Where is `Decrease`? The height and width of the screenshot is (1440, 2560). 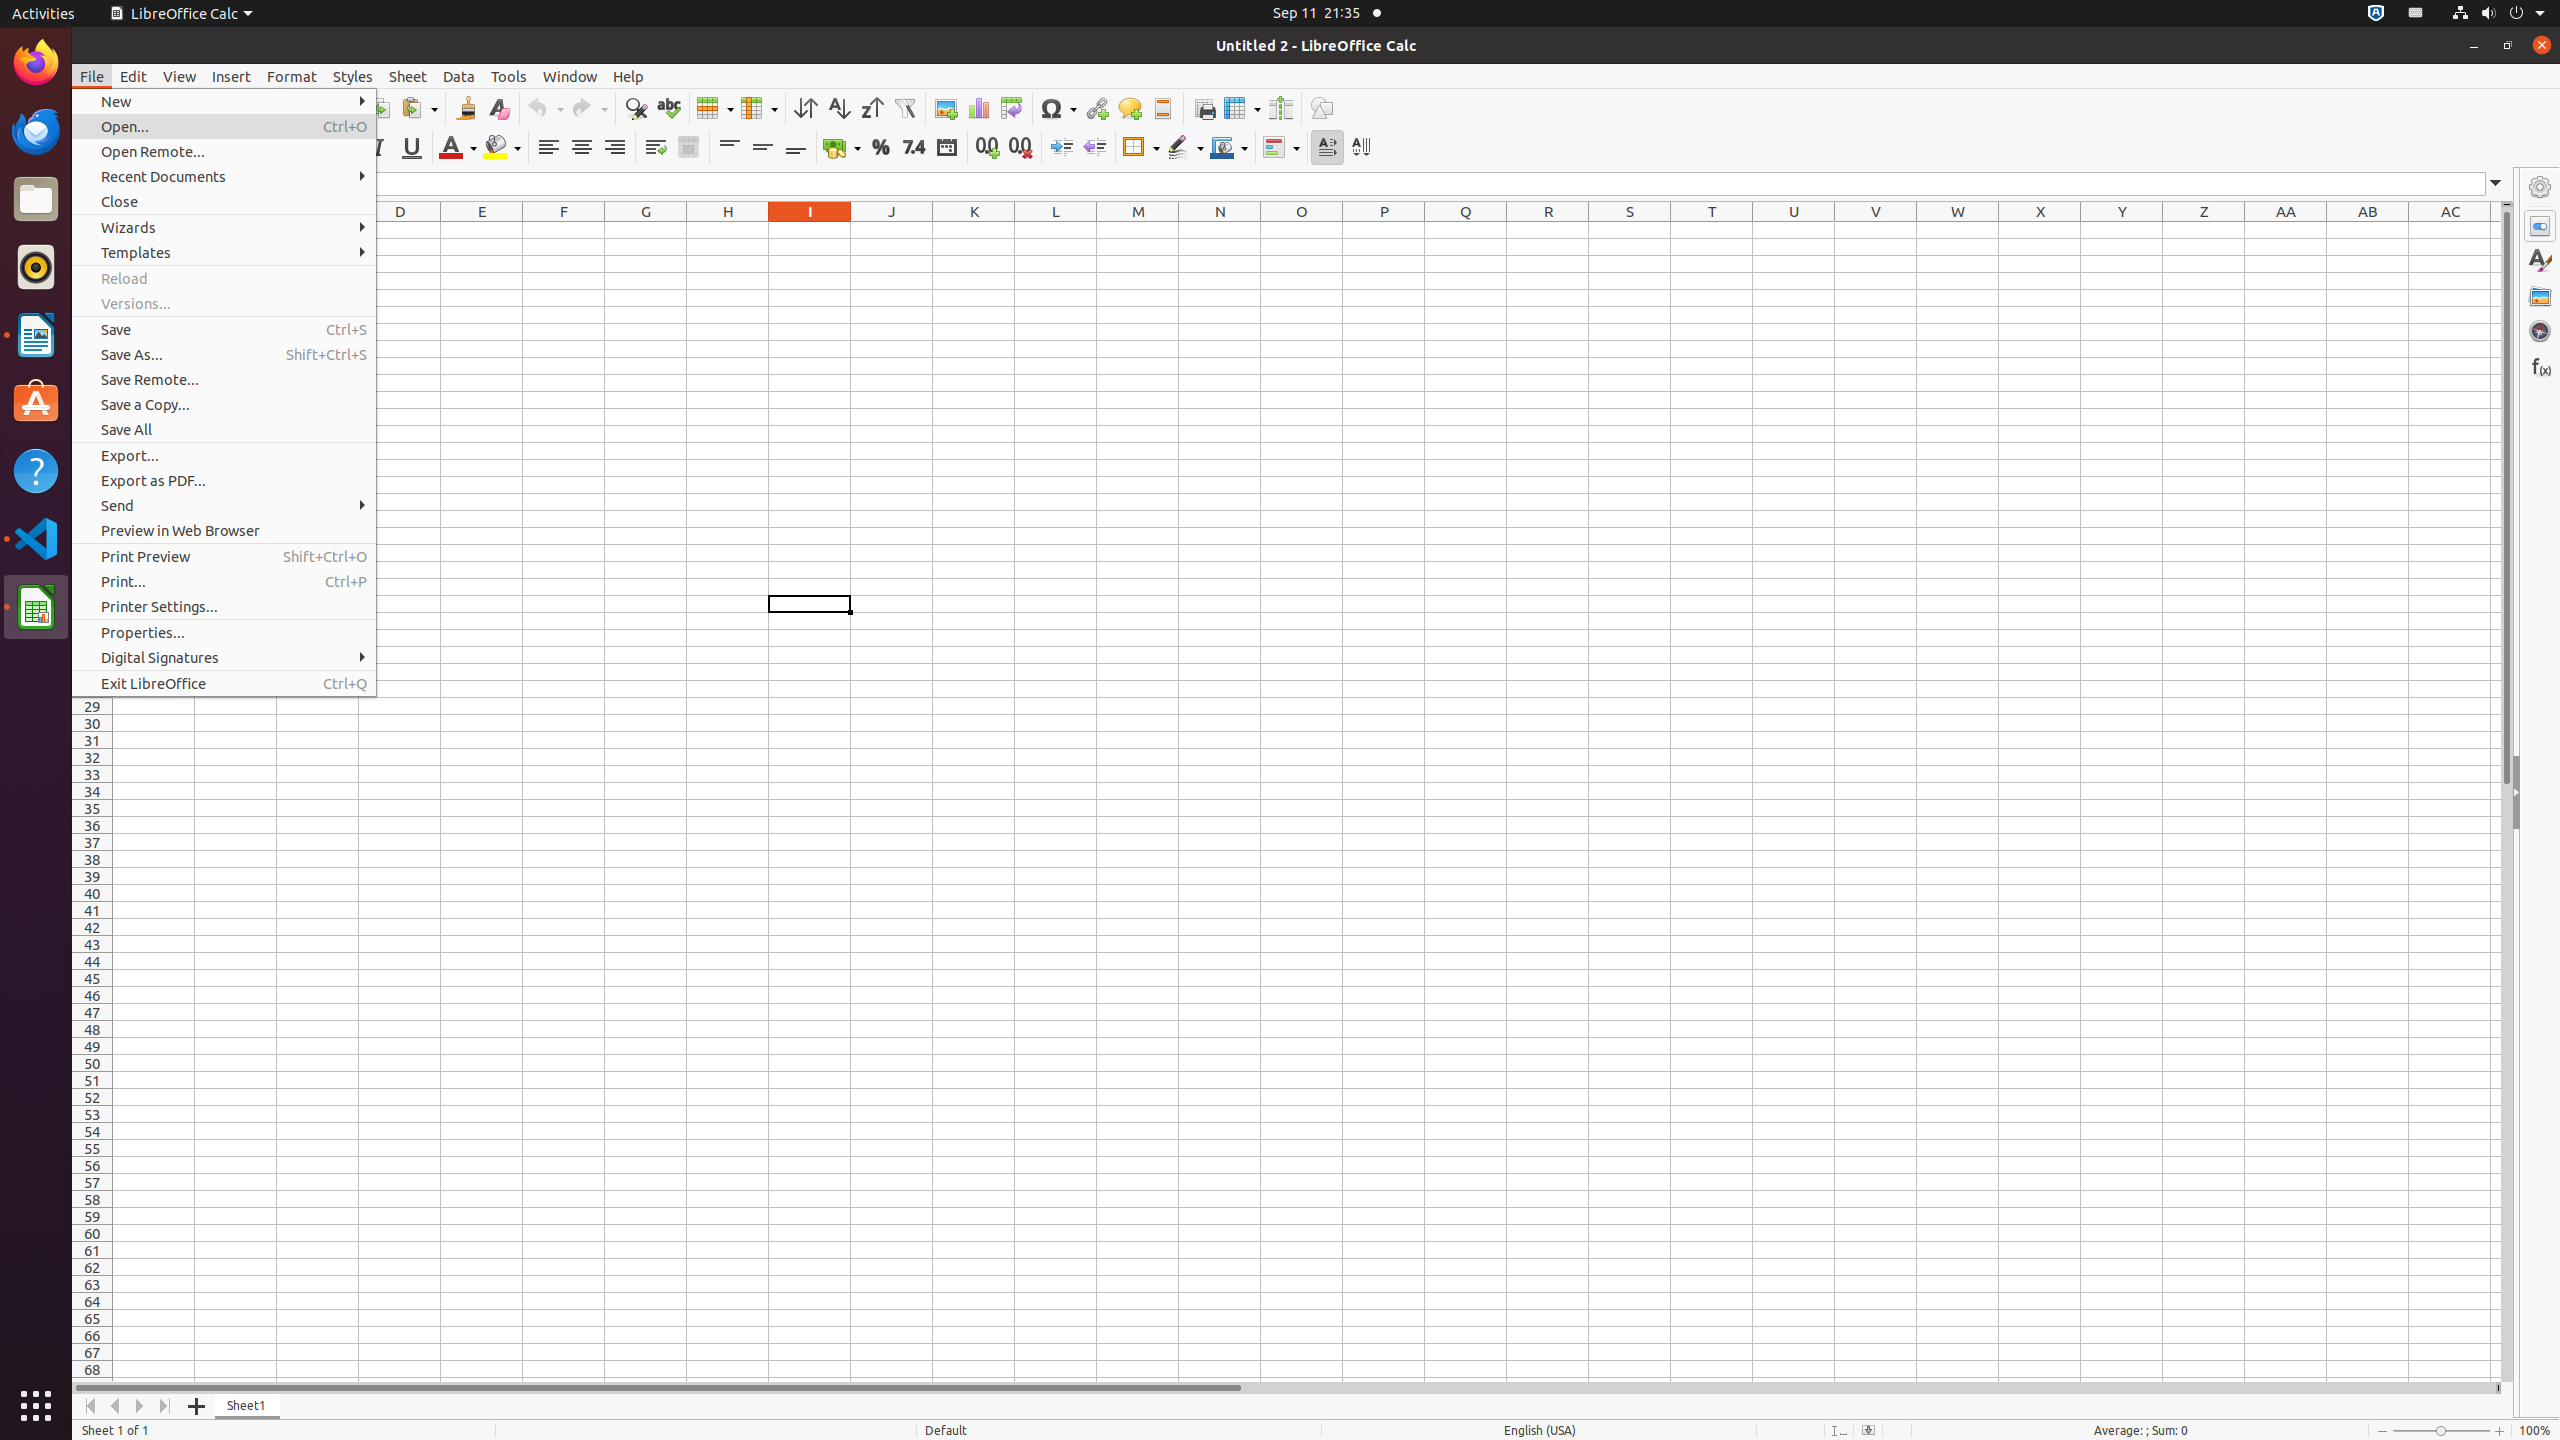 Decrease is located at coordinates (1094, 148).